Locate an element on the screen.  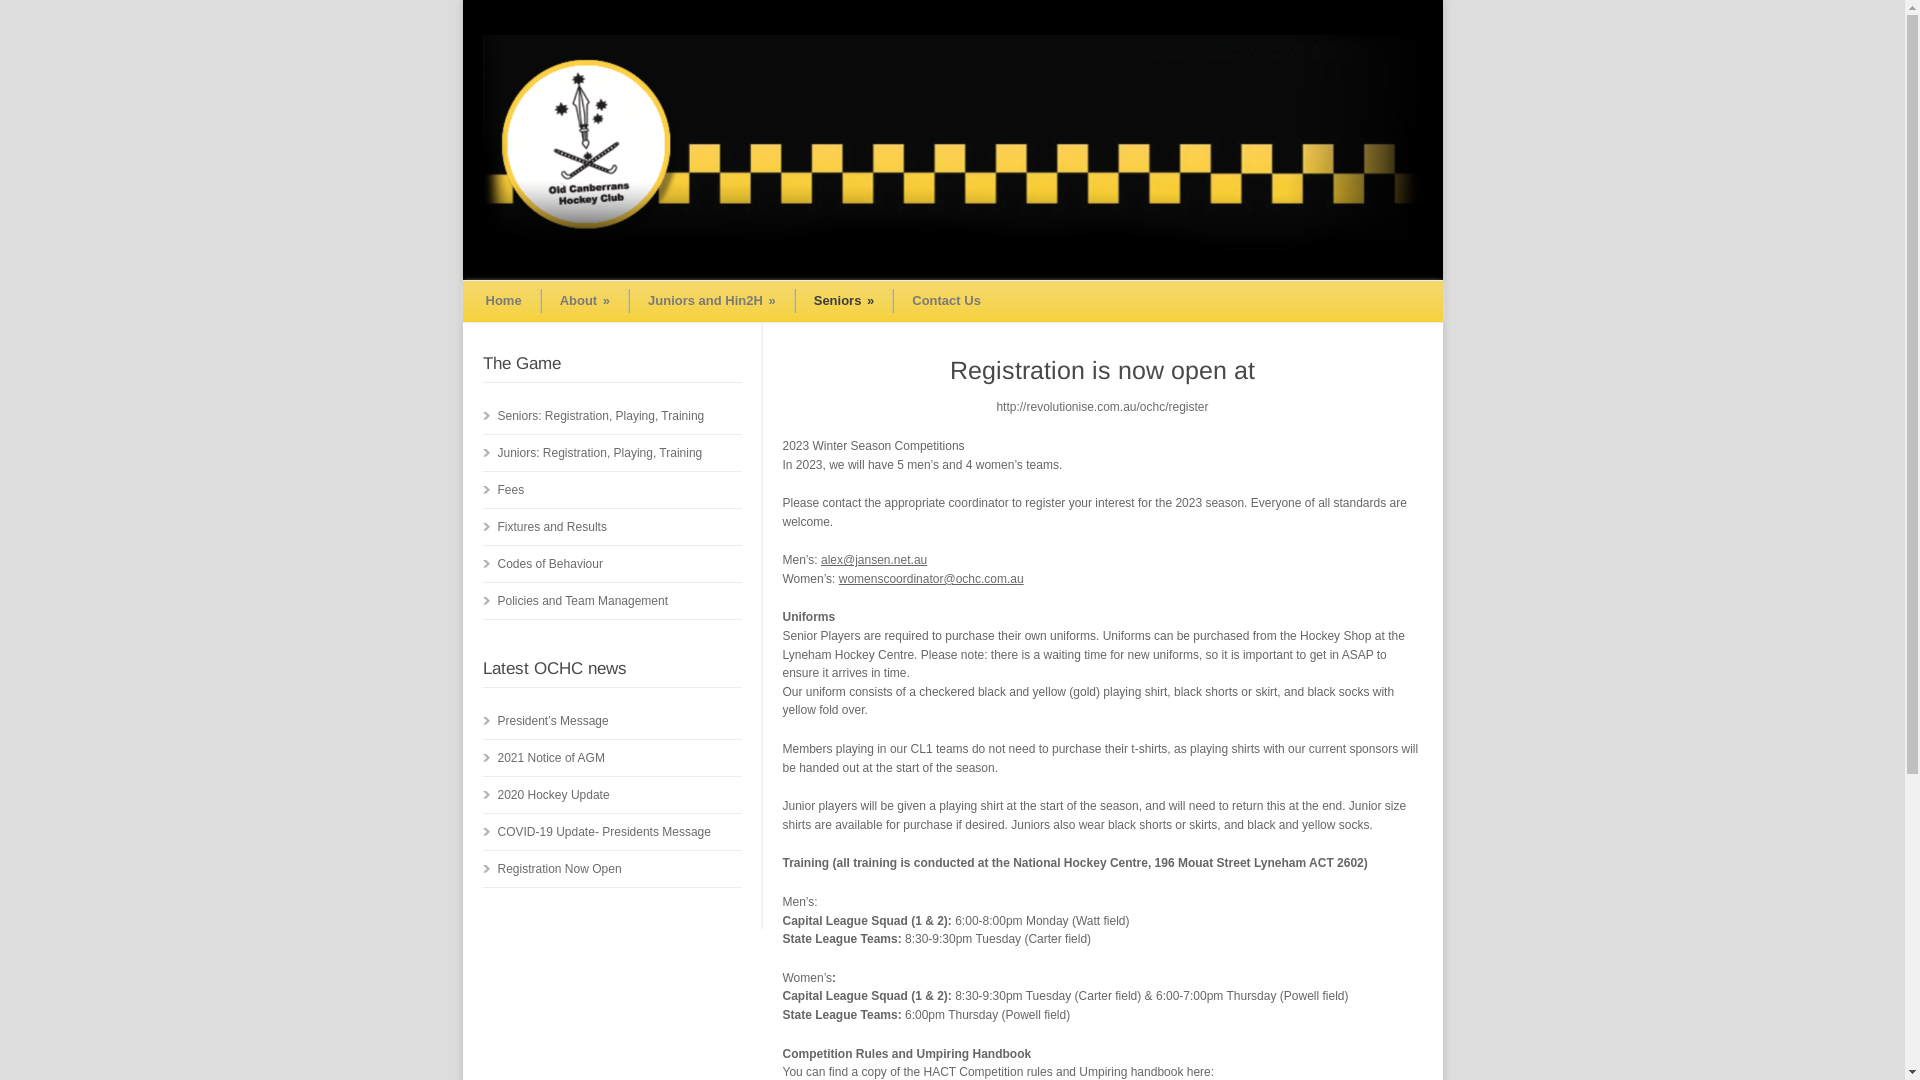
womenscoordinator@ochc.com.au is located at coordinates (932, 579).